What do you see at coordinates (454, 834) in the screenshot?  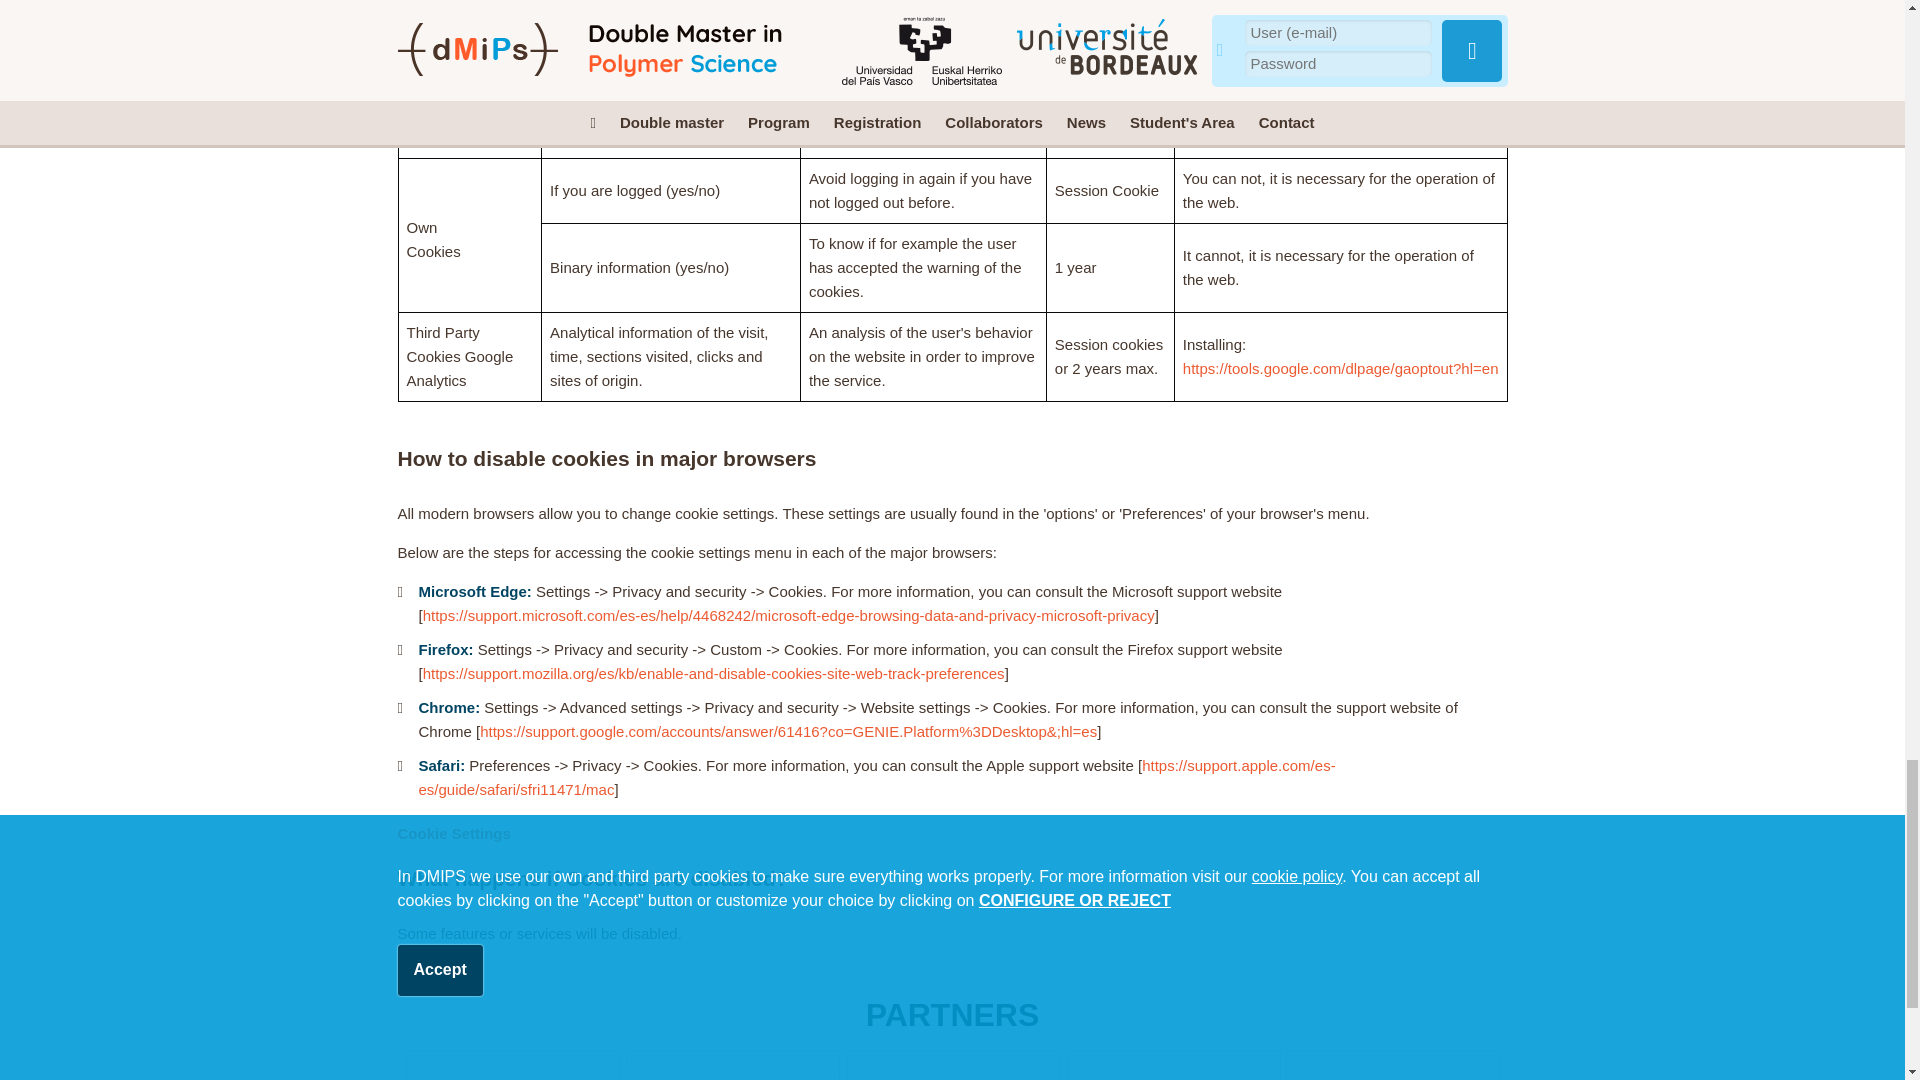 I see `Cookie Settings` at bounding box center [454, 834].